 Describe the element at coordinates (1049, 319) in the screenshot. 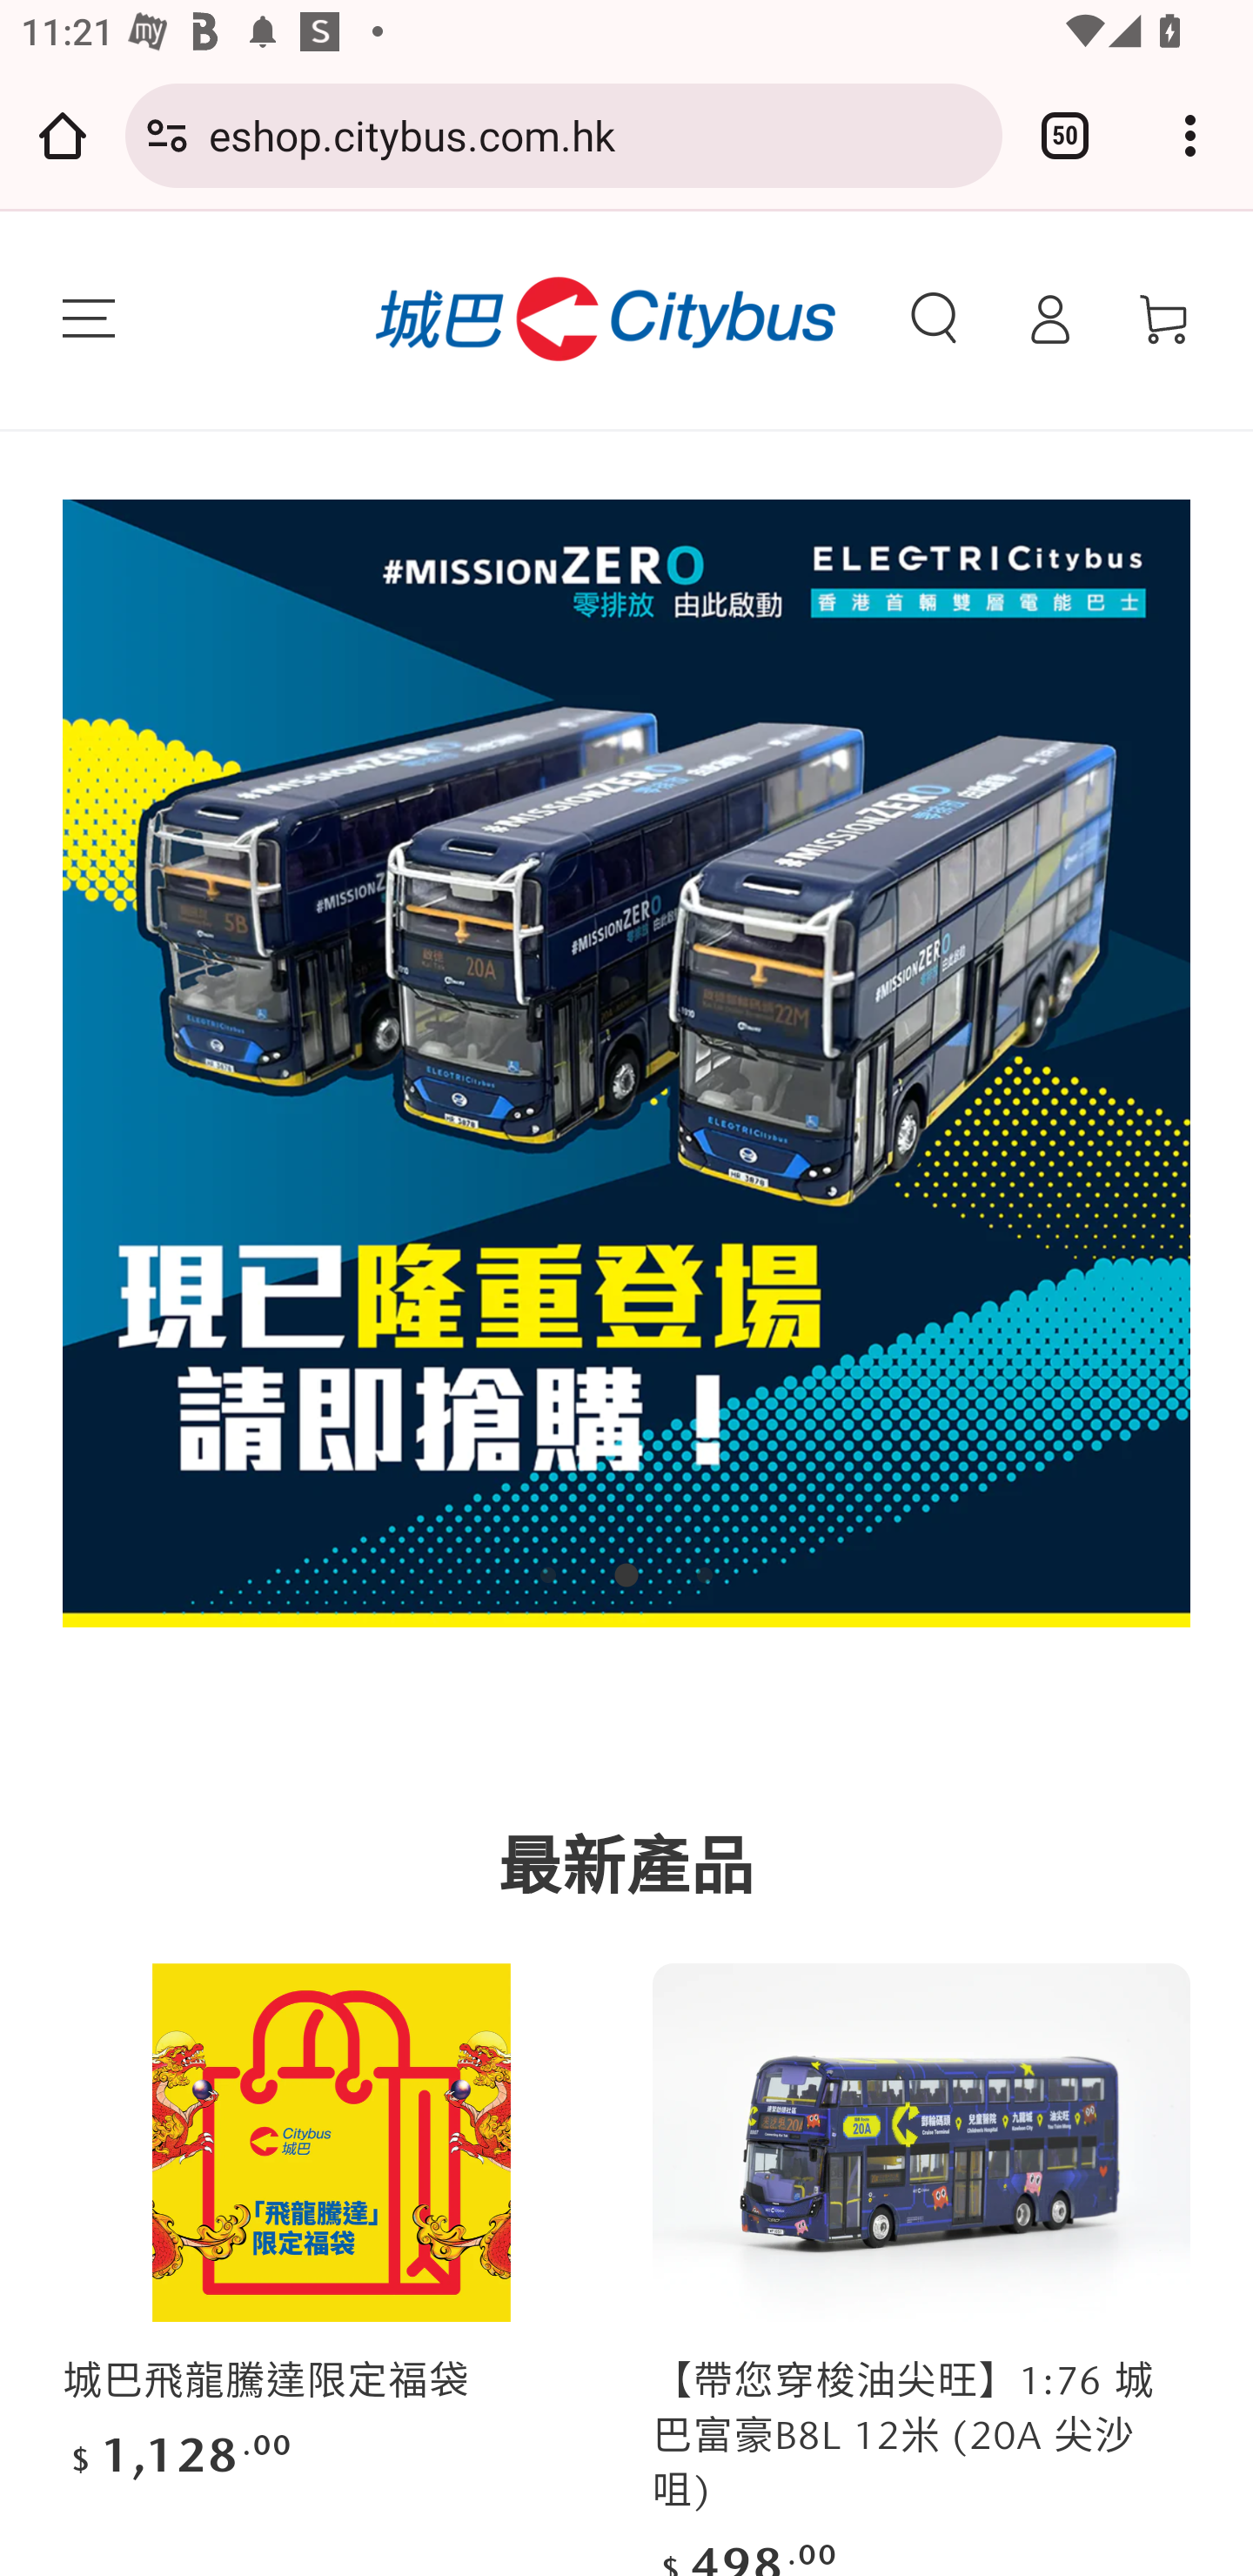

I see `登錄` at that location.